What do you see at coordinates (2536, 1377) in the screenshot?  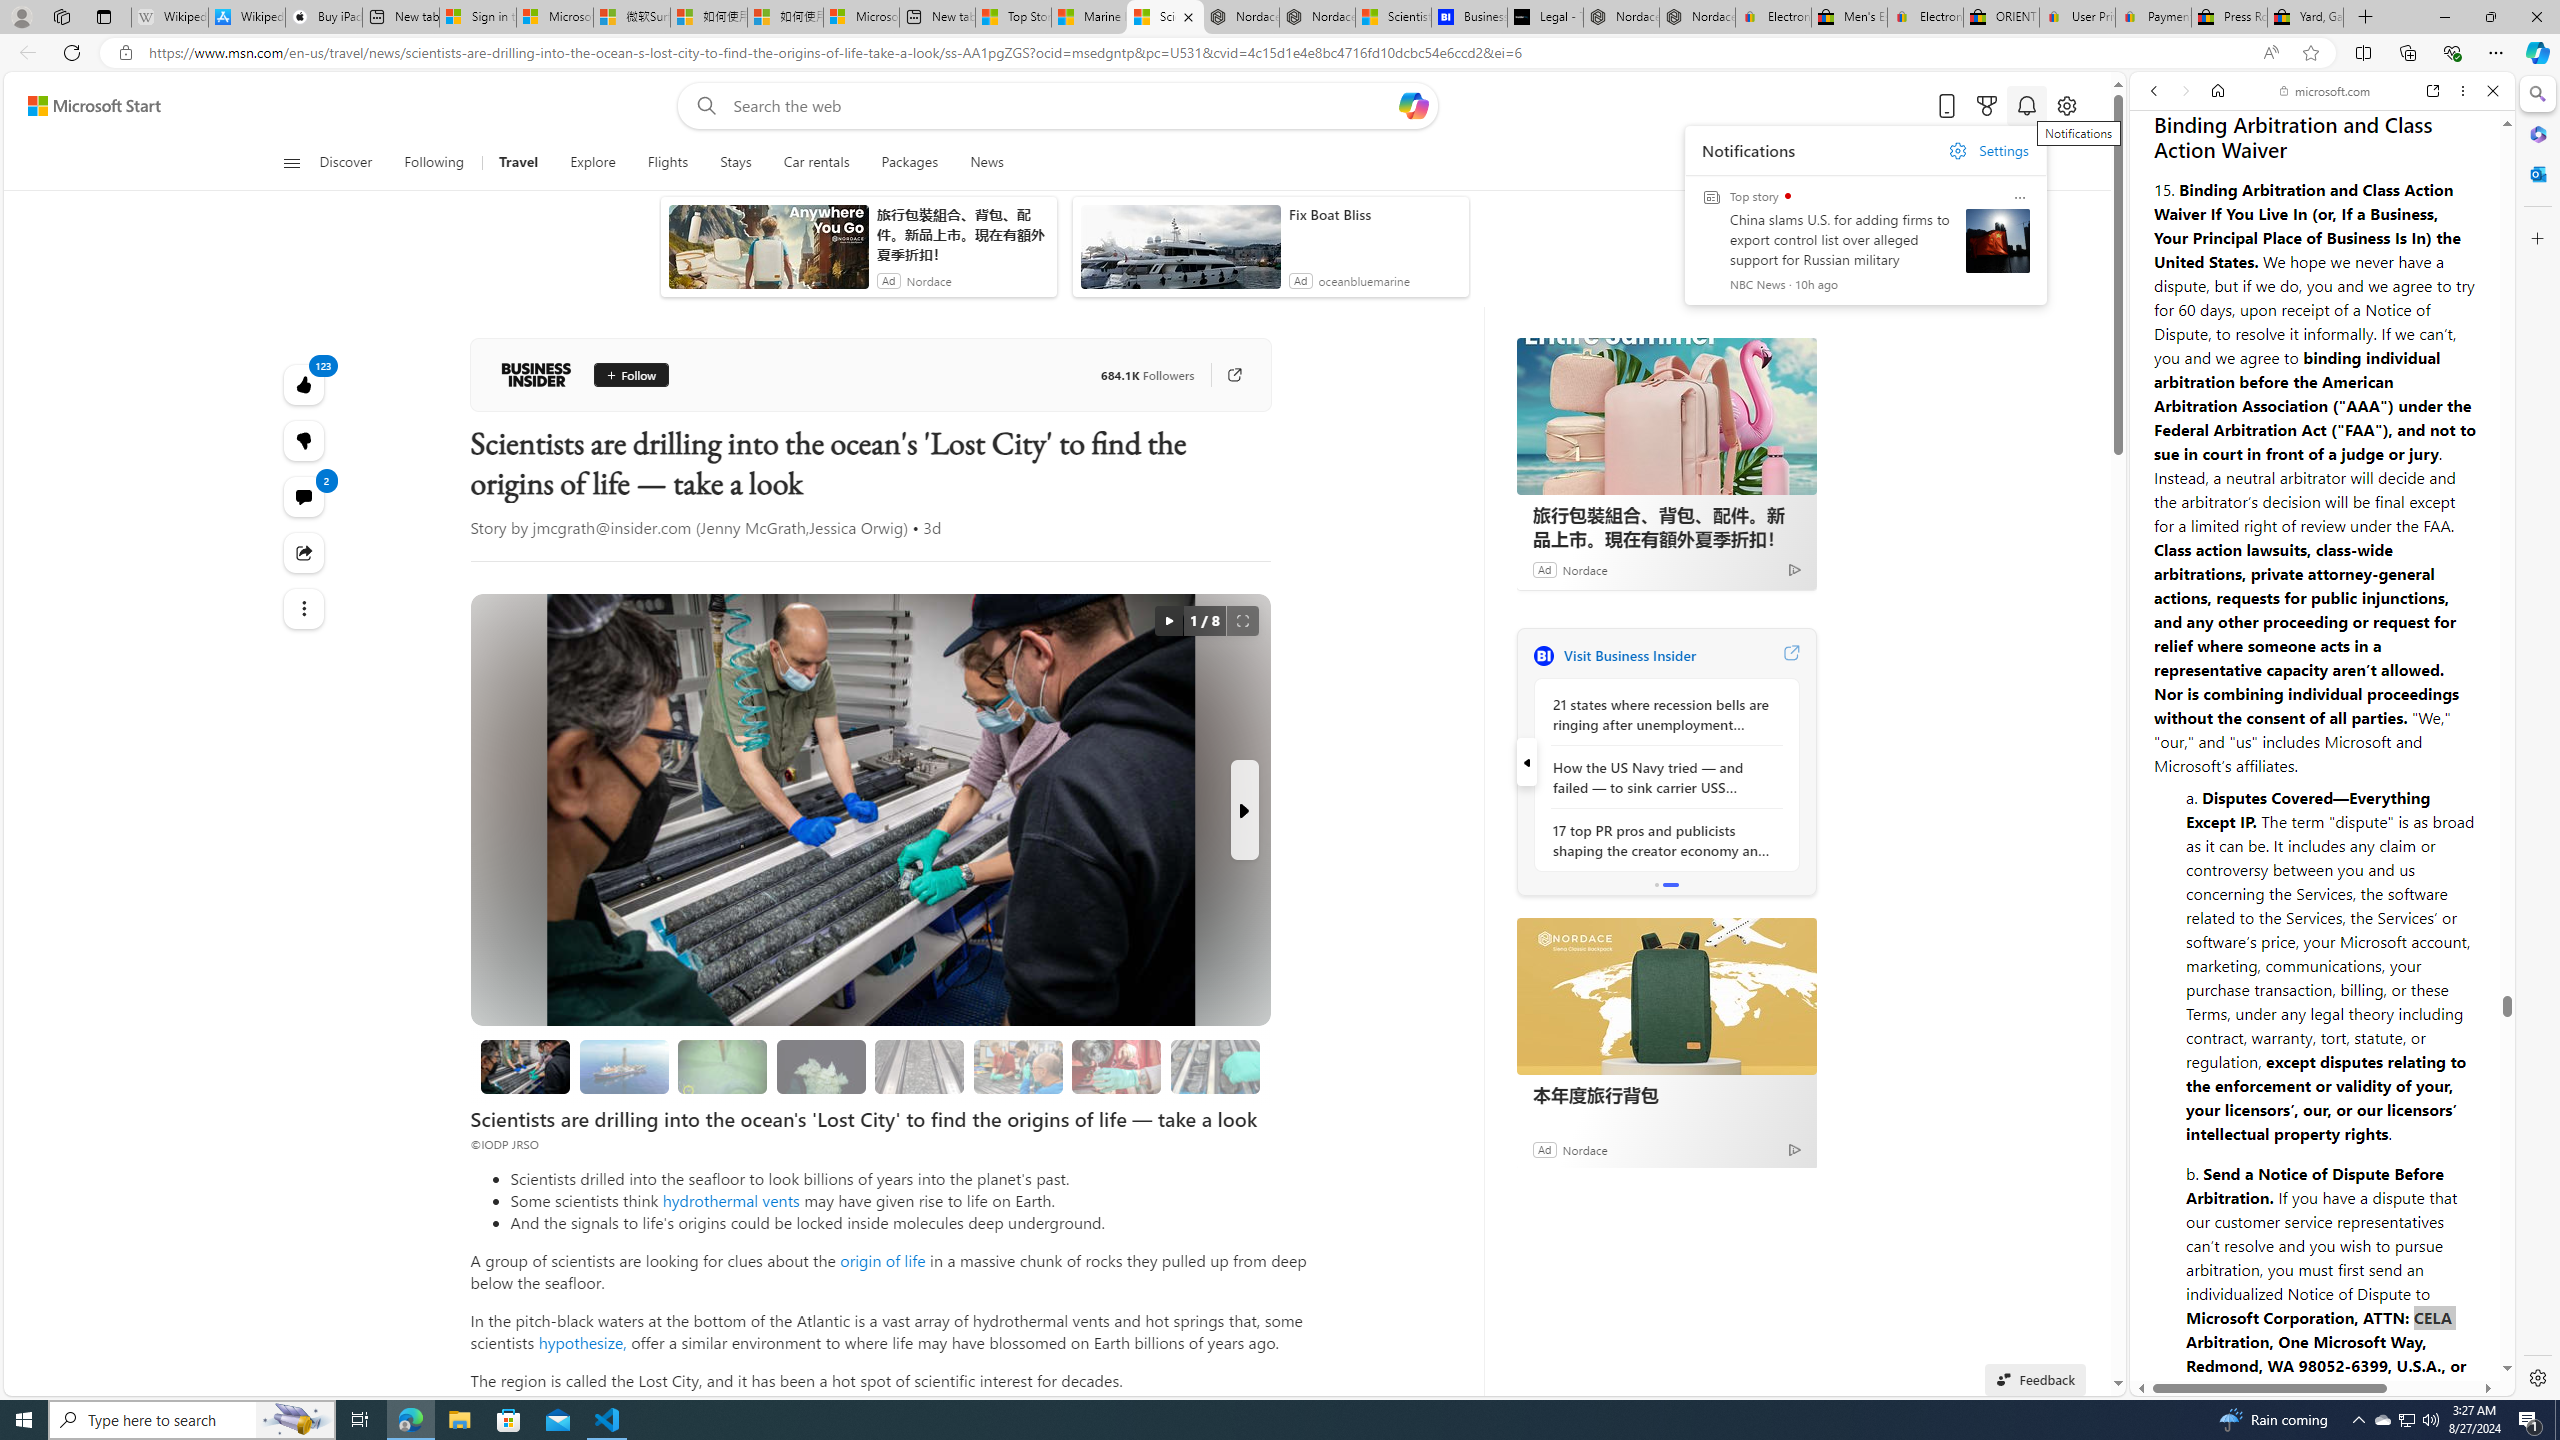 I see `Settings` at bounding box center [2536, 1377].